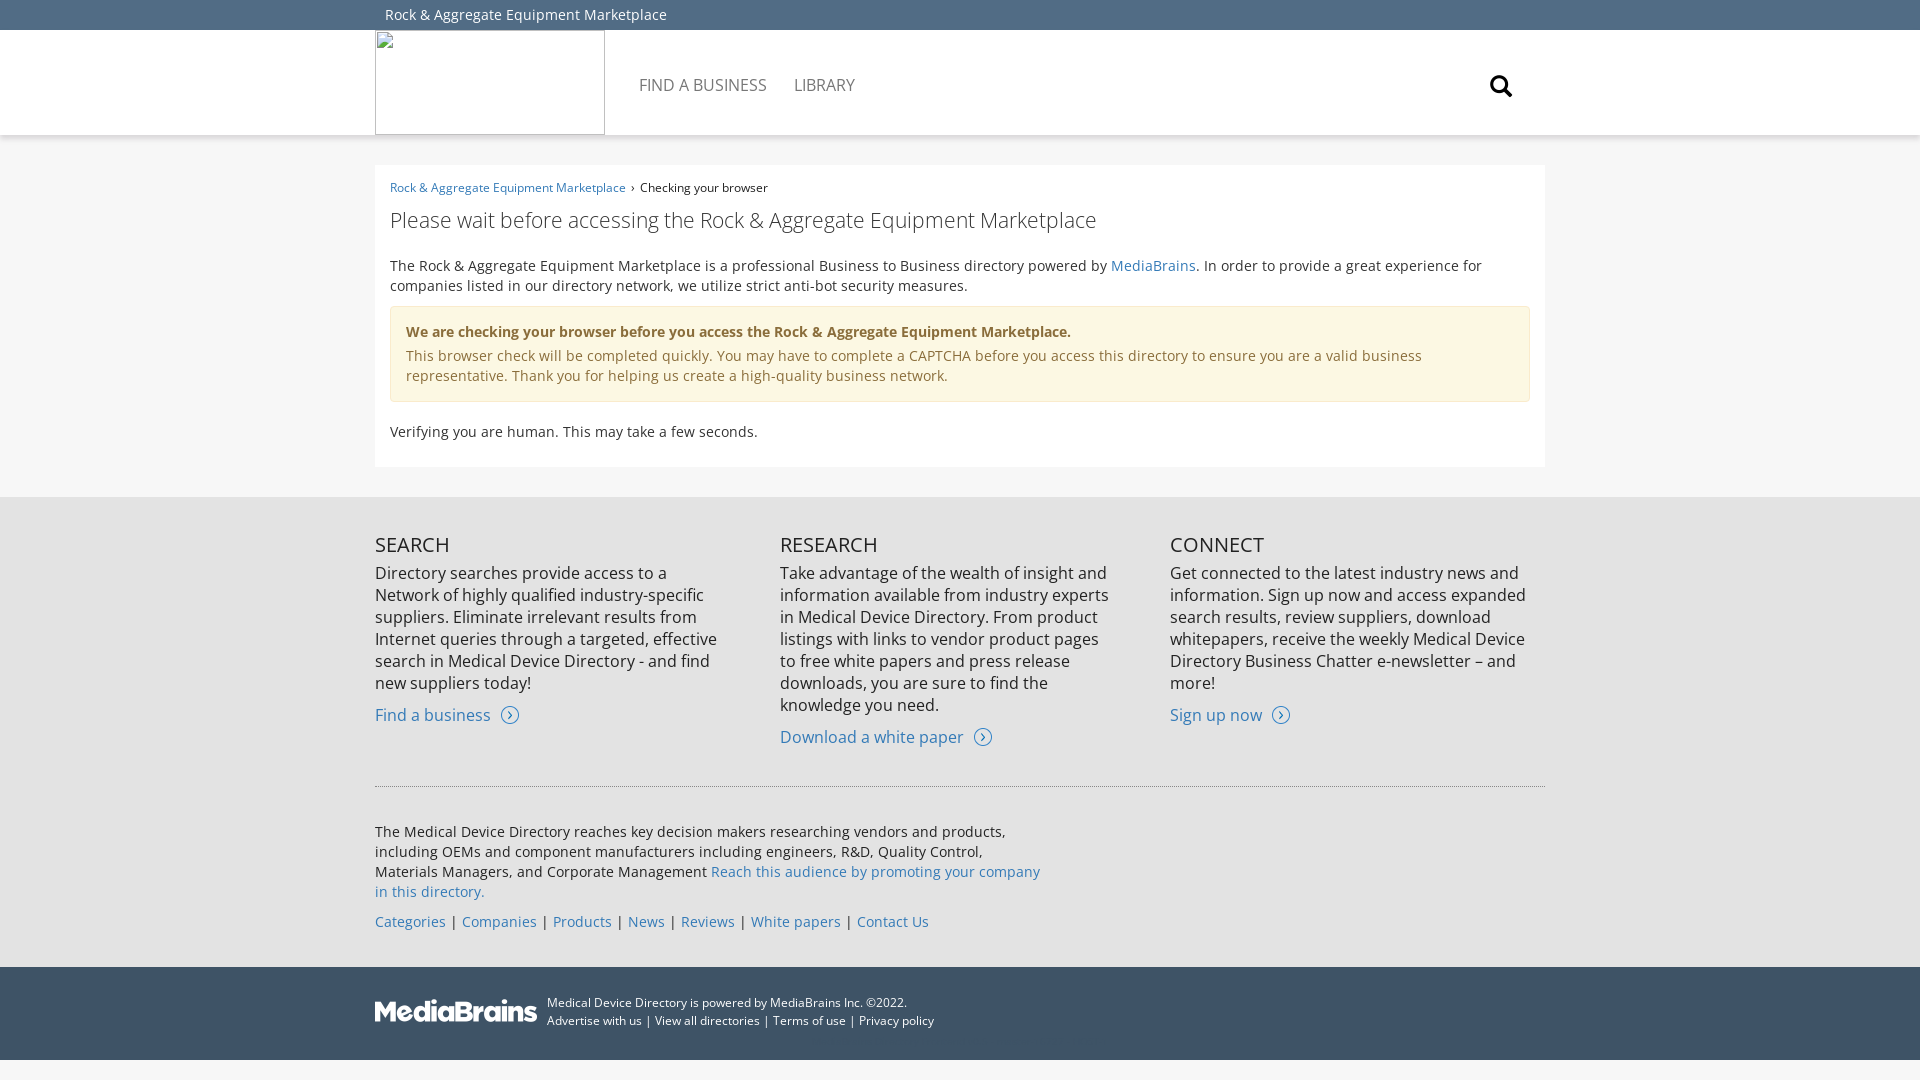 Image resolution: width=1920 pixels, height=1080 pixels. I want to click on Privacy policy, so click(896, 1020).